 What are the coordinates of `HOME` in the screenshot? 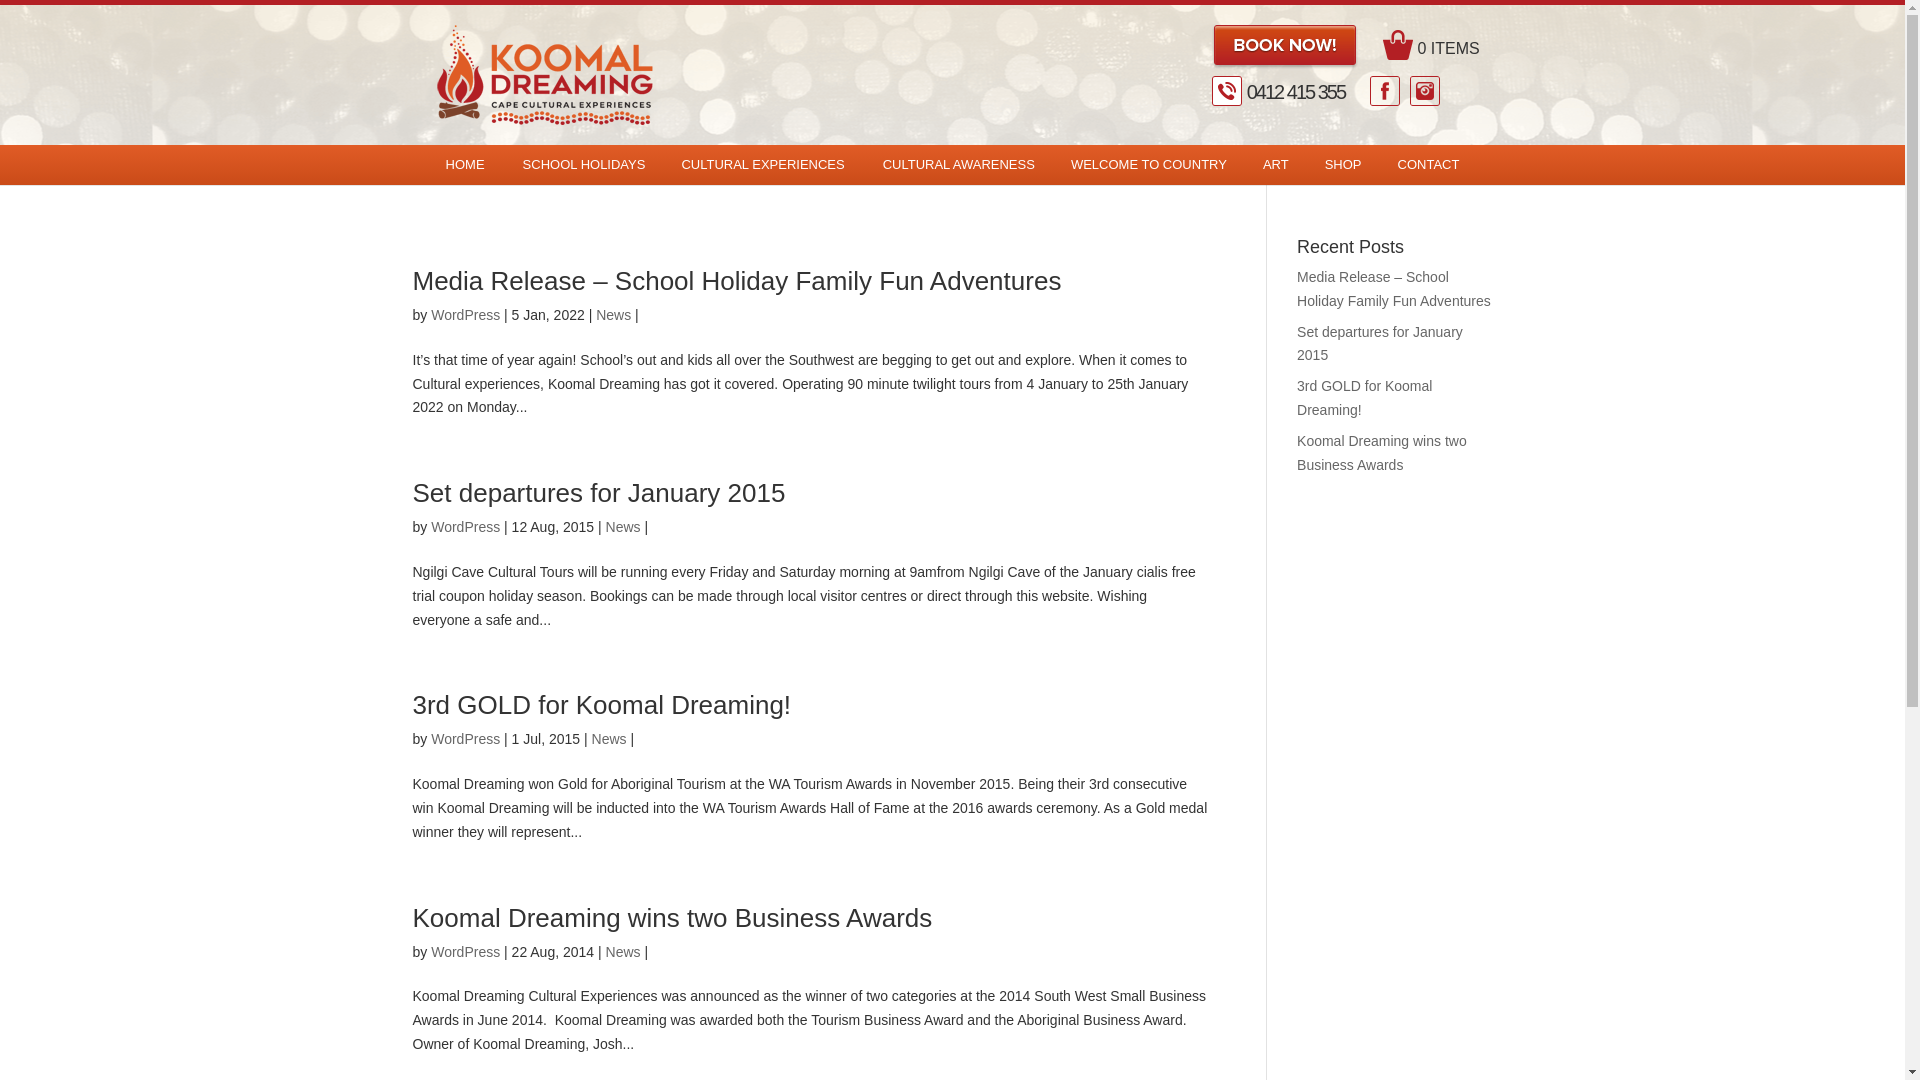 It's located at (466, 165).